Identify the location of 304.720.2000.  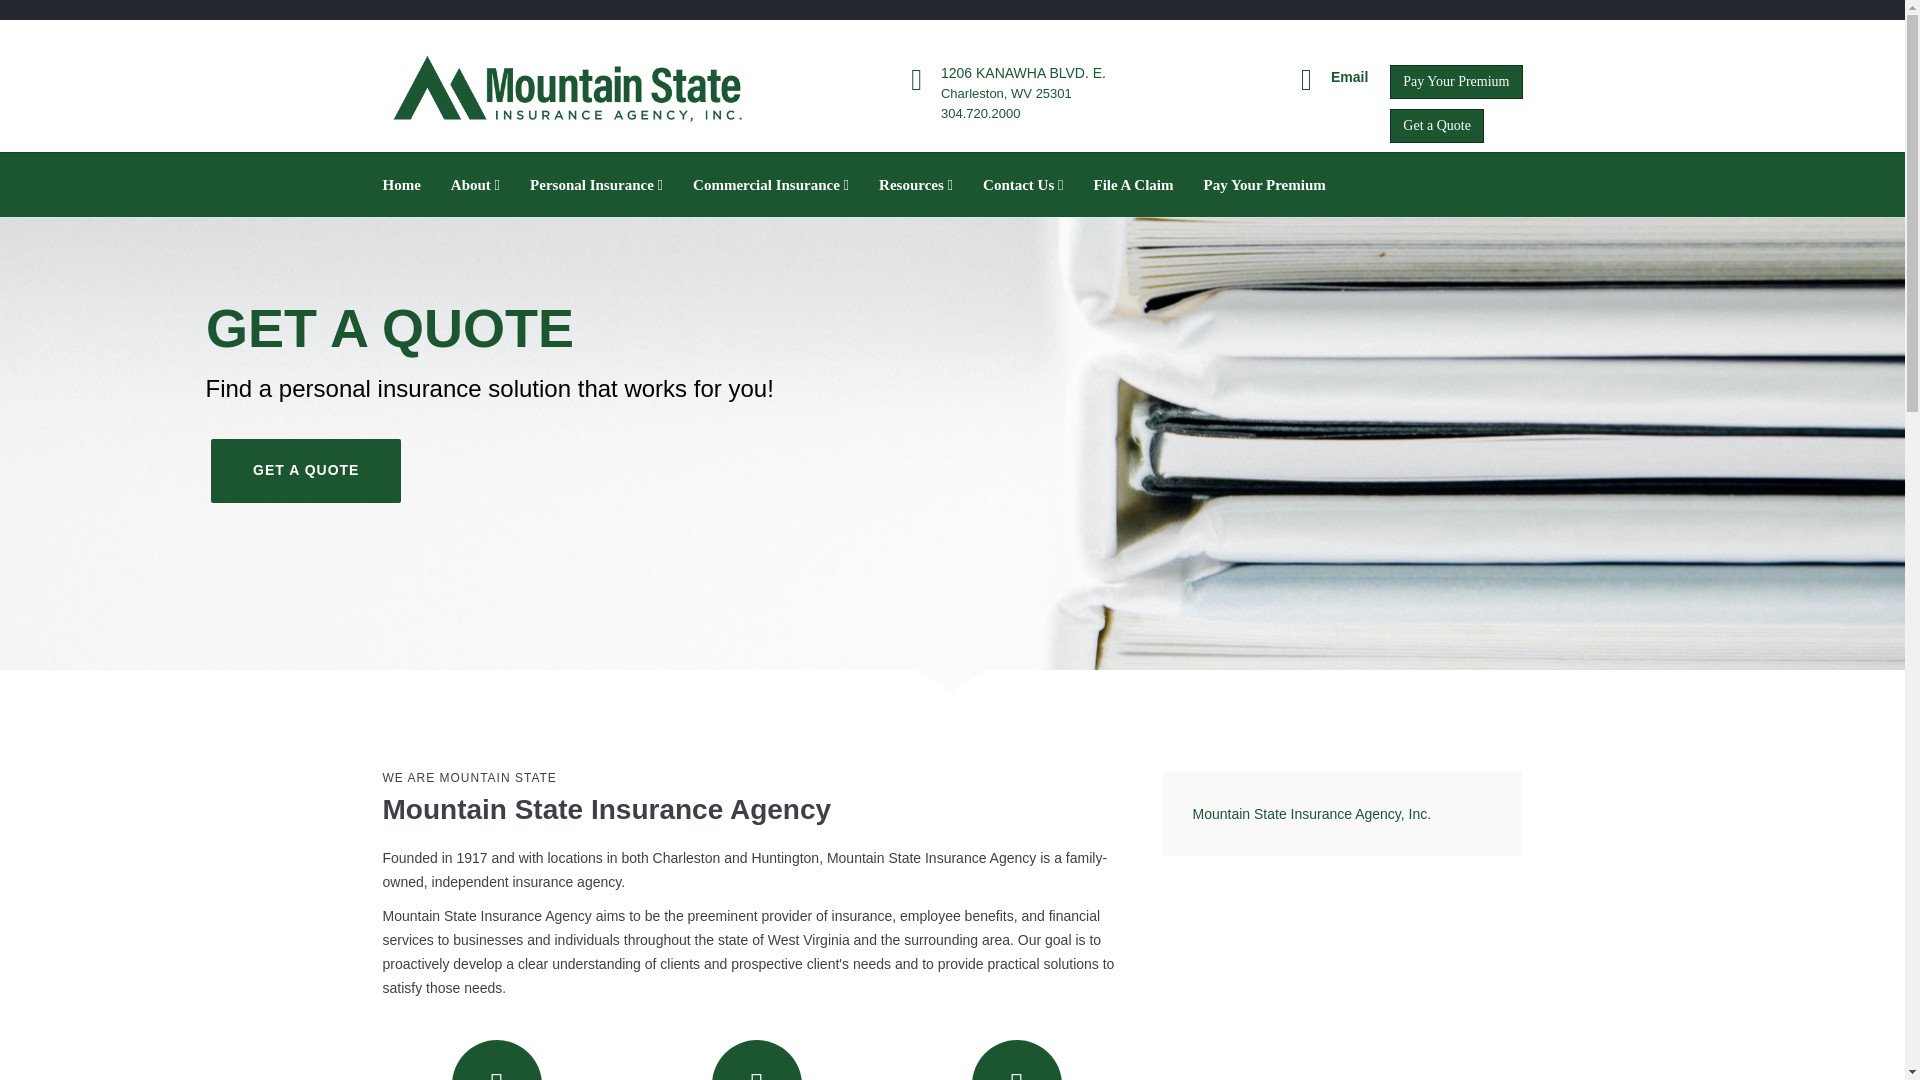
(980, 112).